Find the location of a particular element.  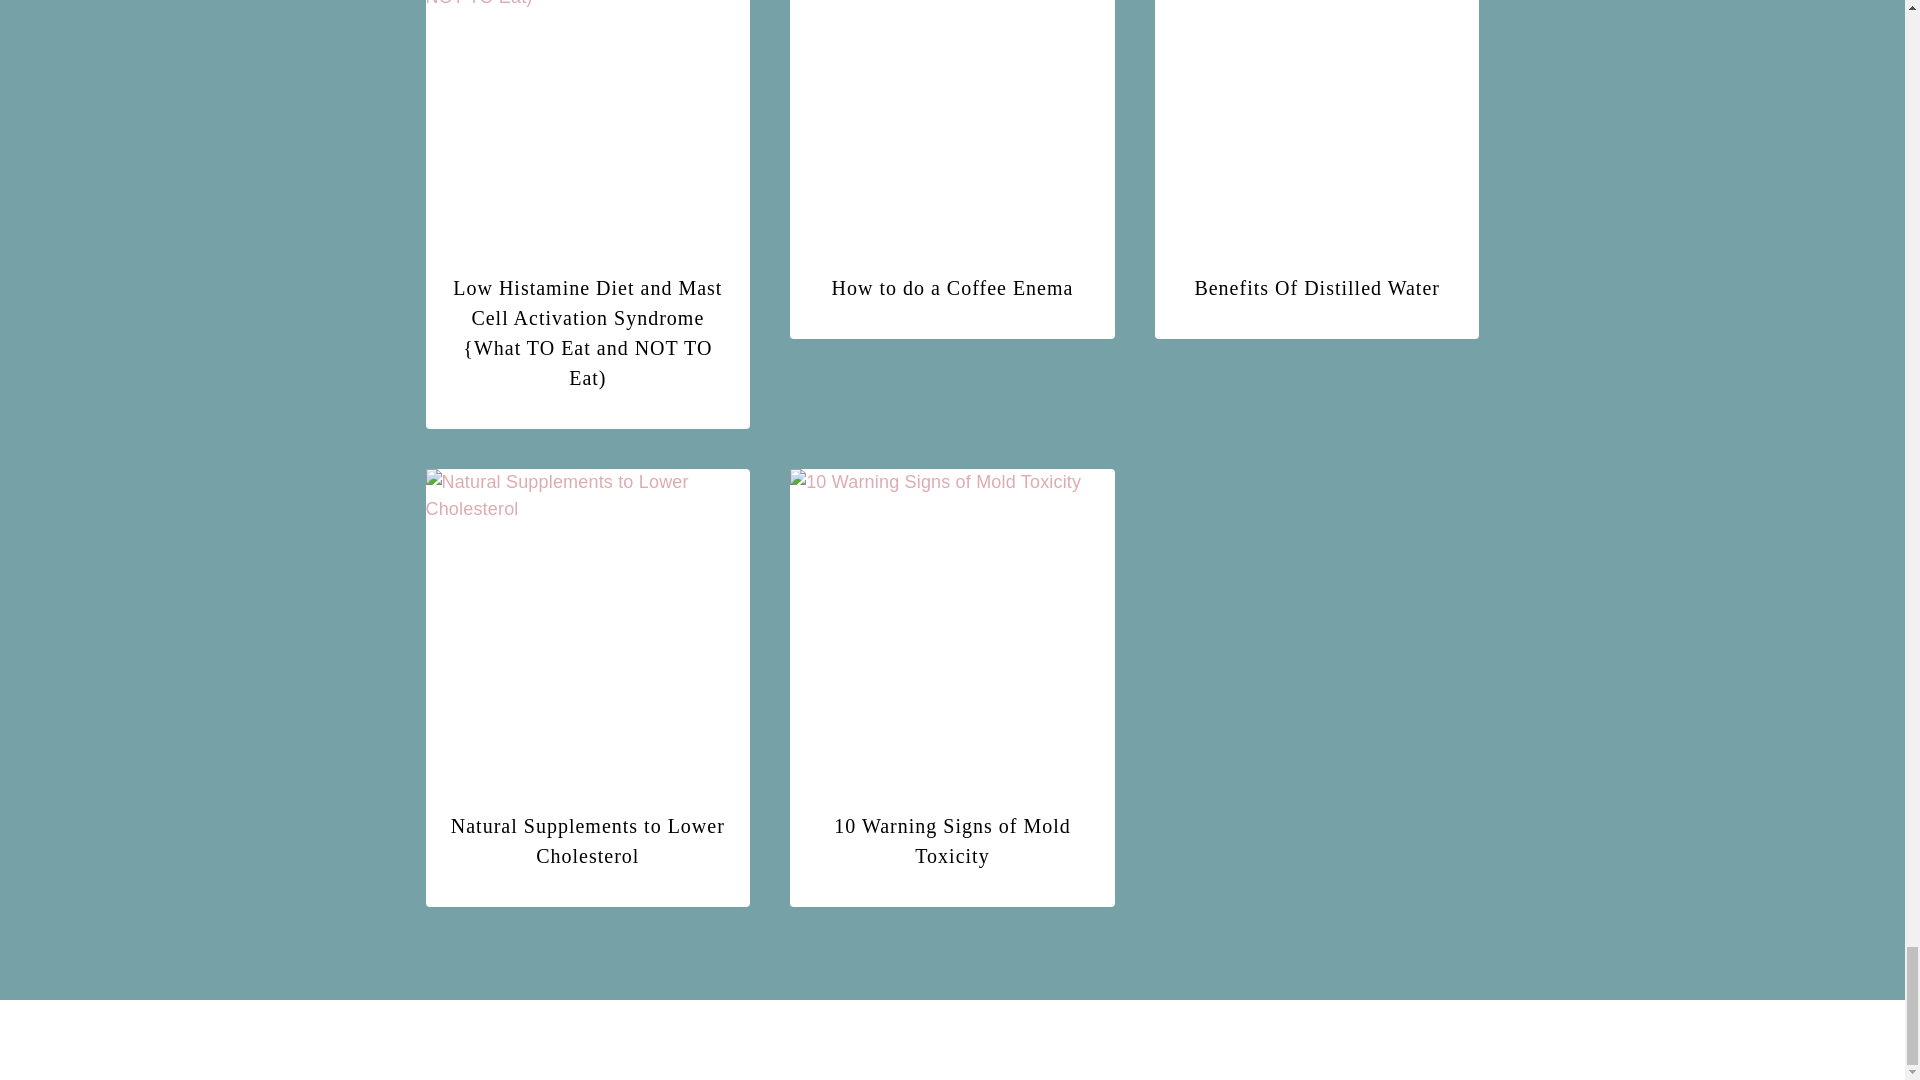

How to do a Coffee Enema is located at coordinates (952, 288).